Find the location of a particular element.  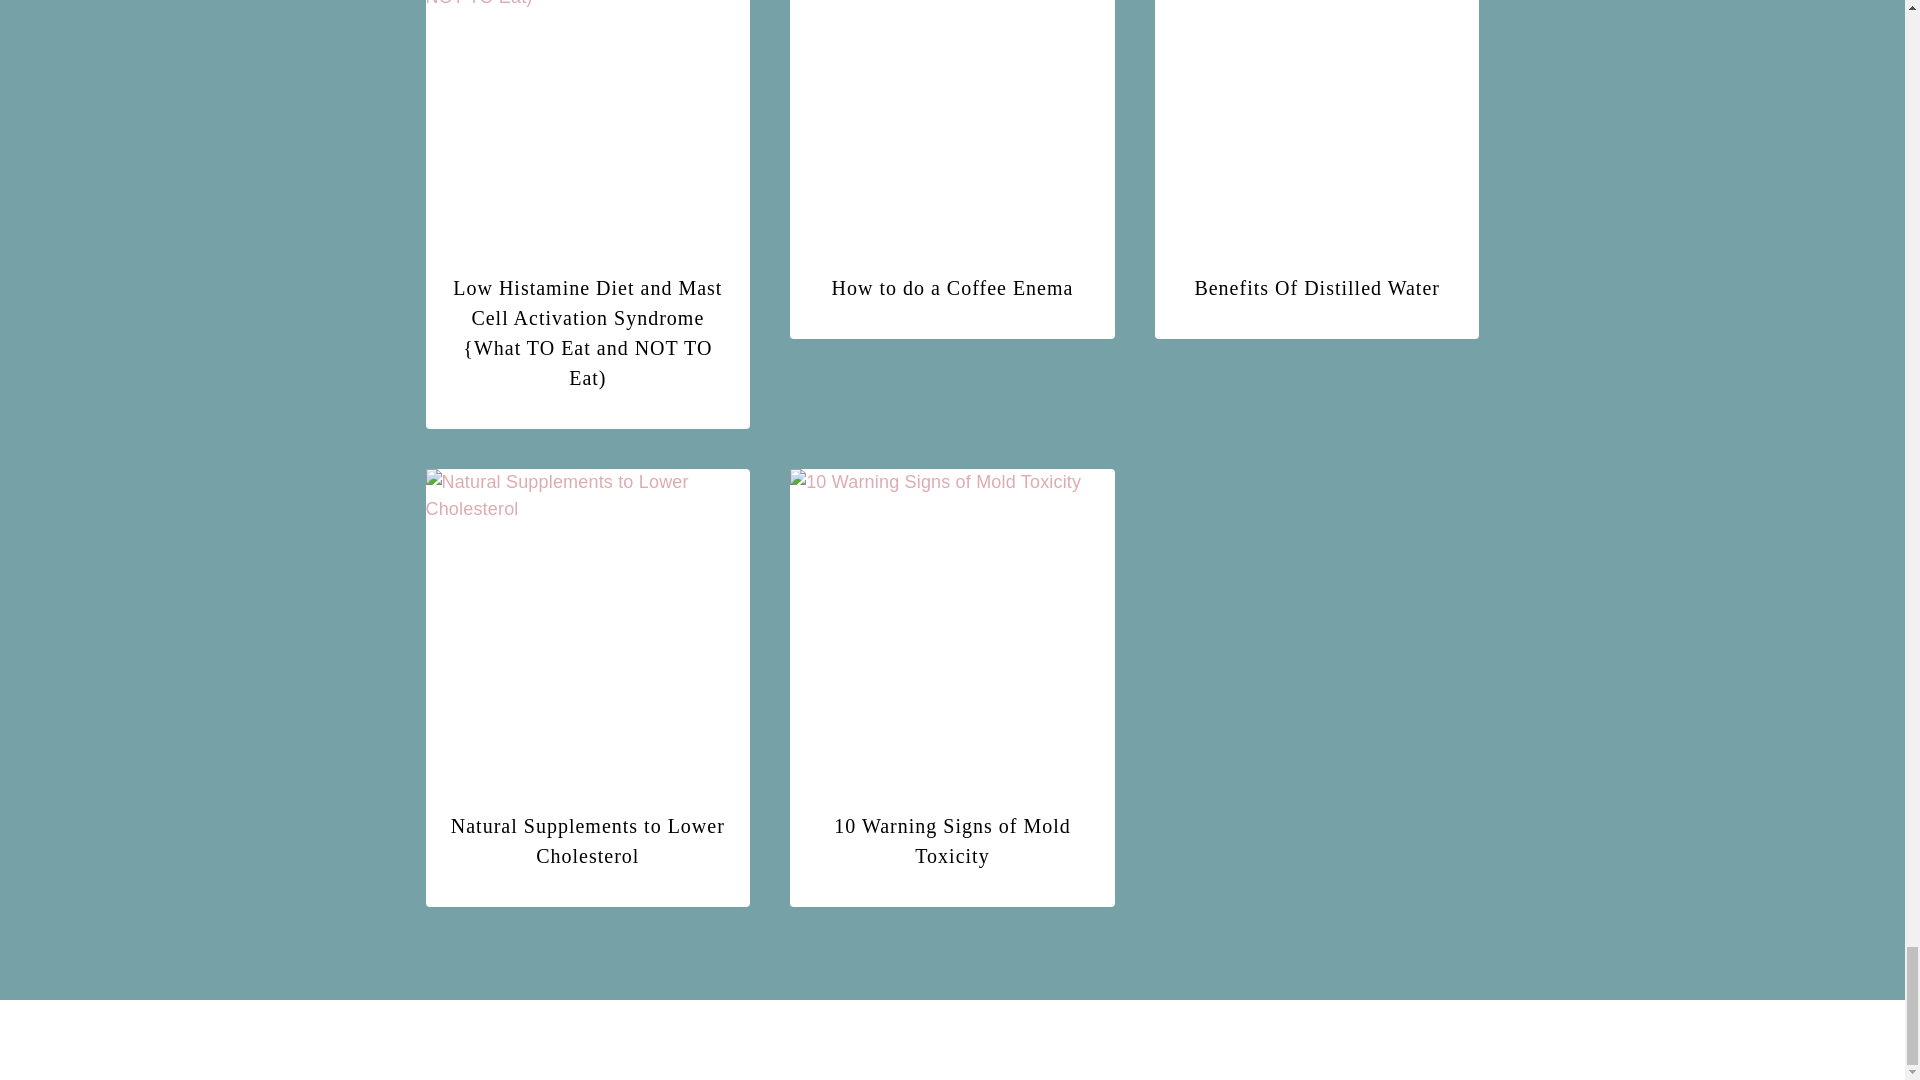

How to do a Coffee Enema is located at coordinates (952, 288).